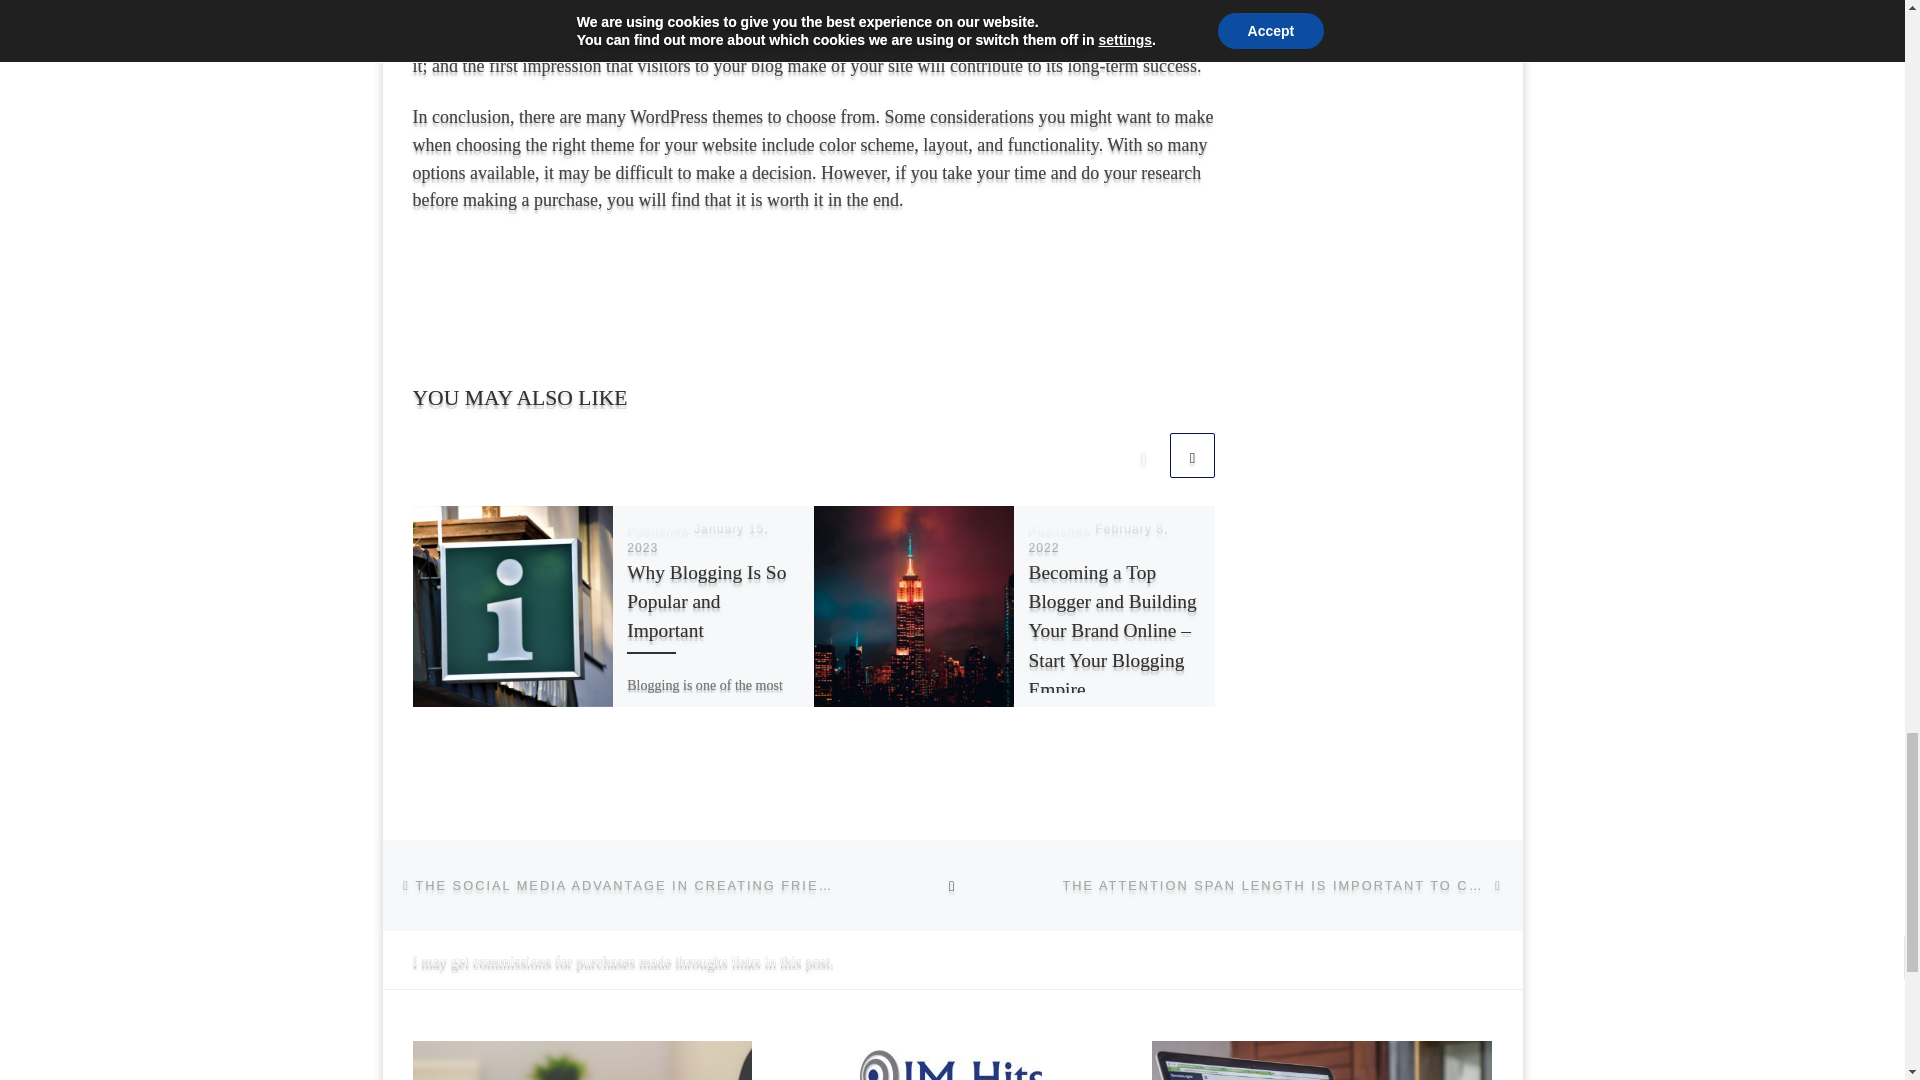  I want to click on Next related articles, so click(1192, 456).